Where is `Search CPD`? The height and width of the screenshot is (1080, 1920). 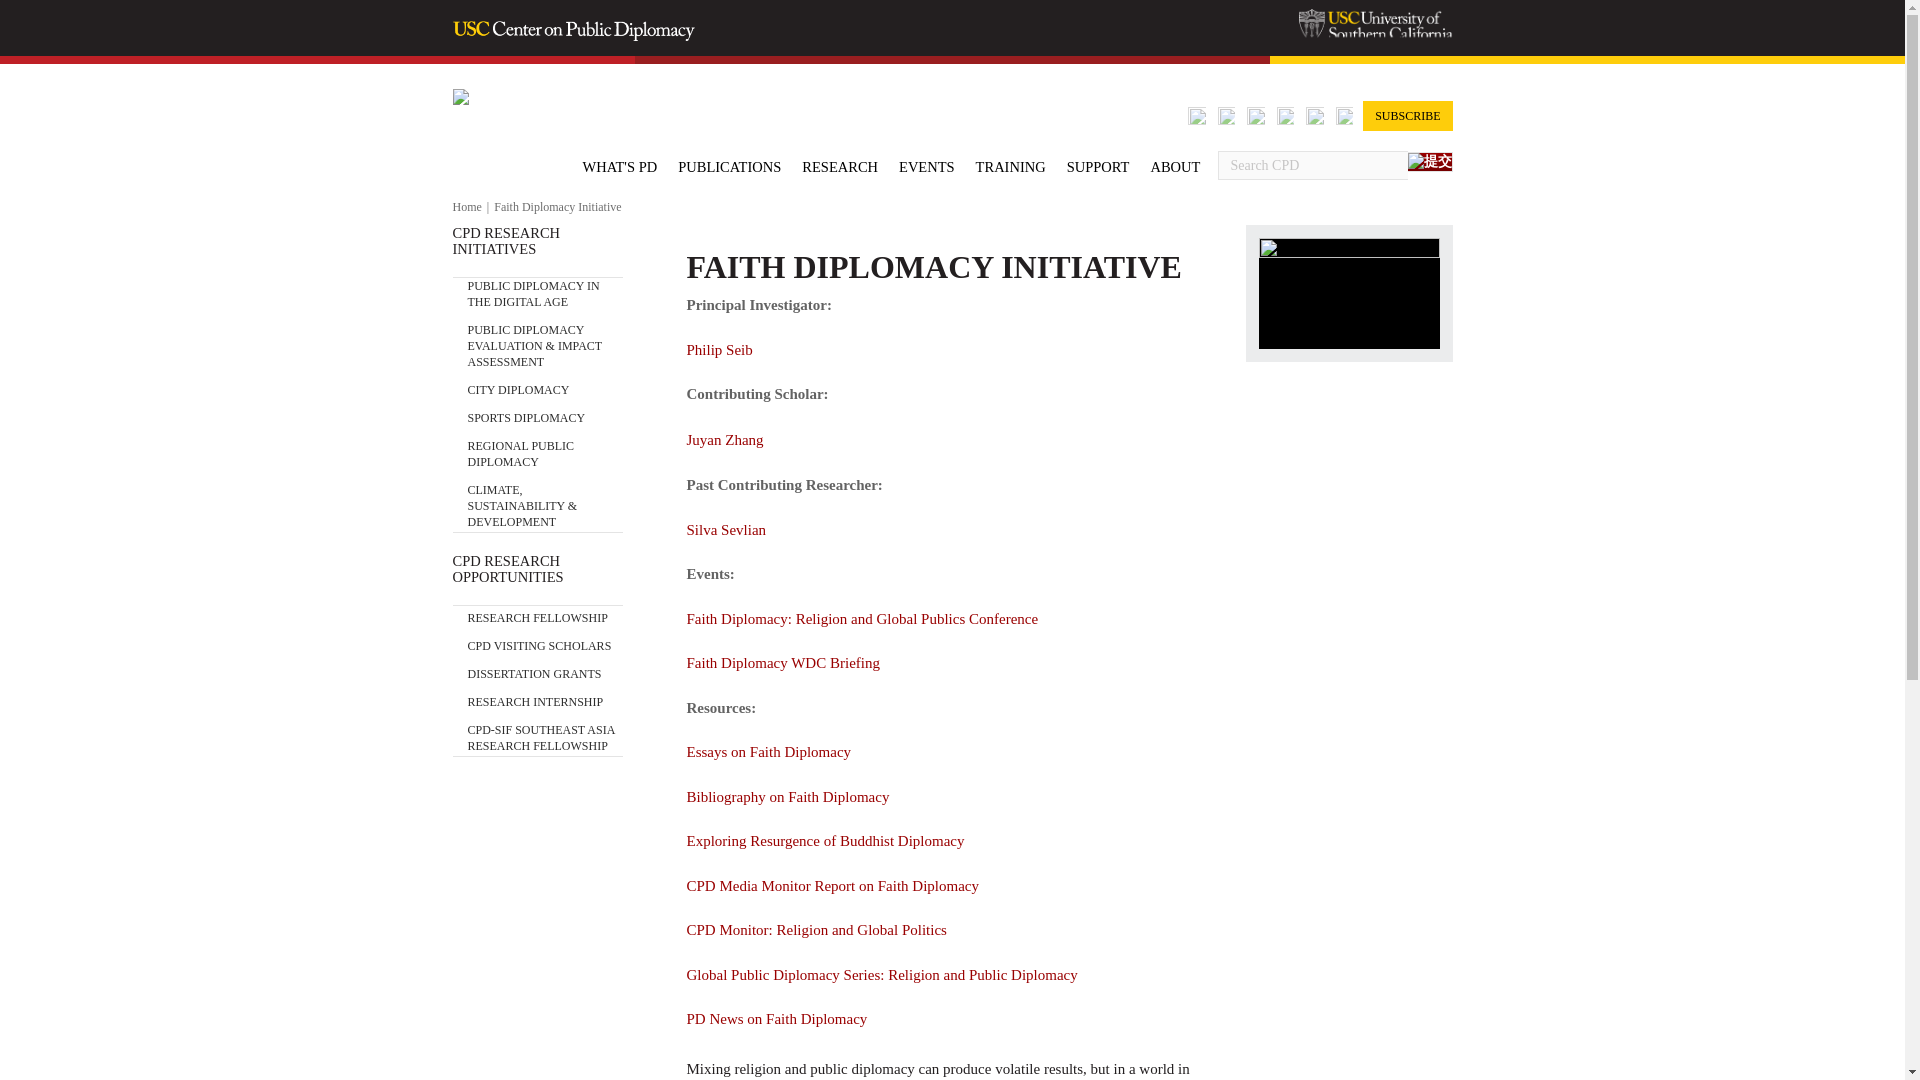
Search CPD is located at coordinates (1312, 166).